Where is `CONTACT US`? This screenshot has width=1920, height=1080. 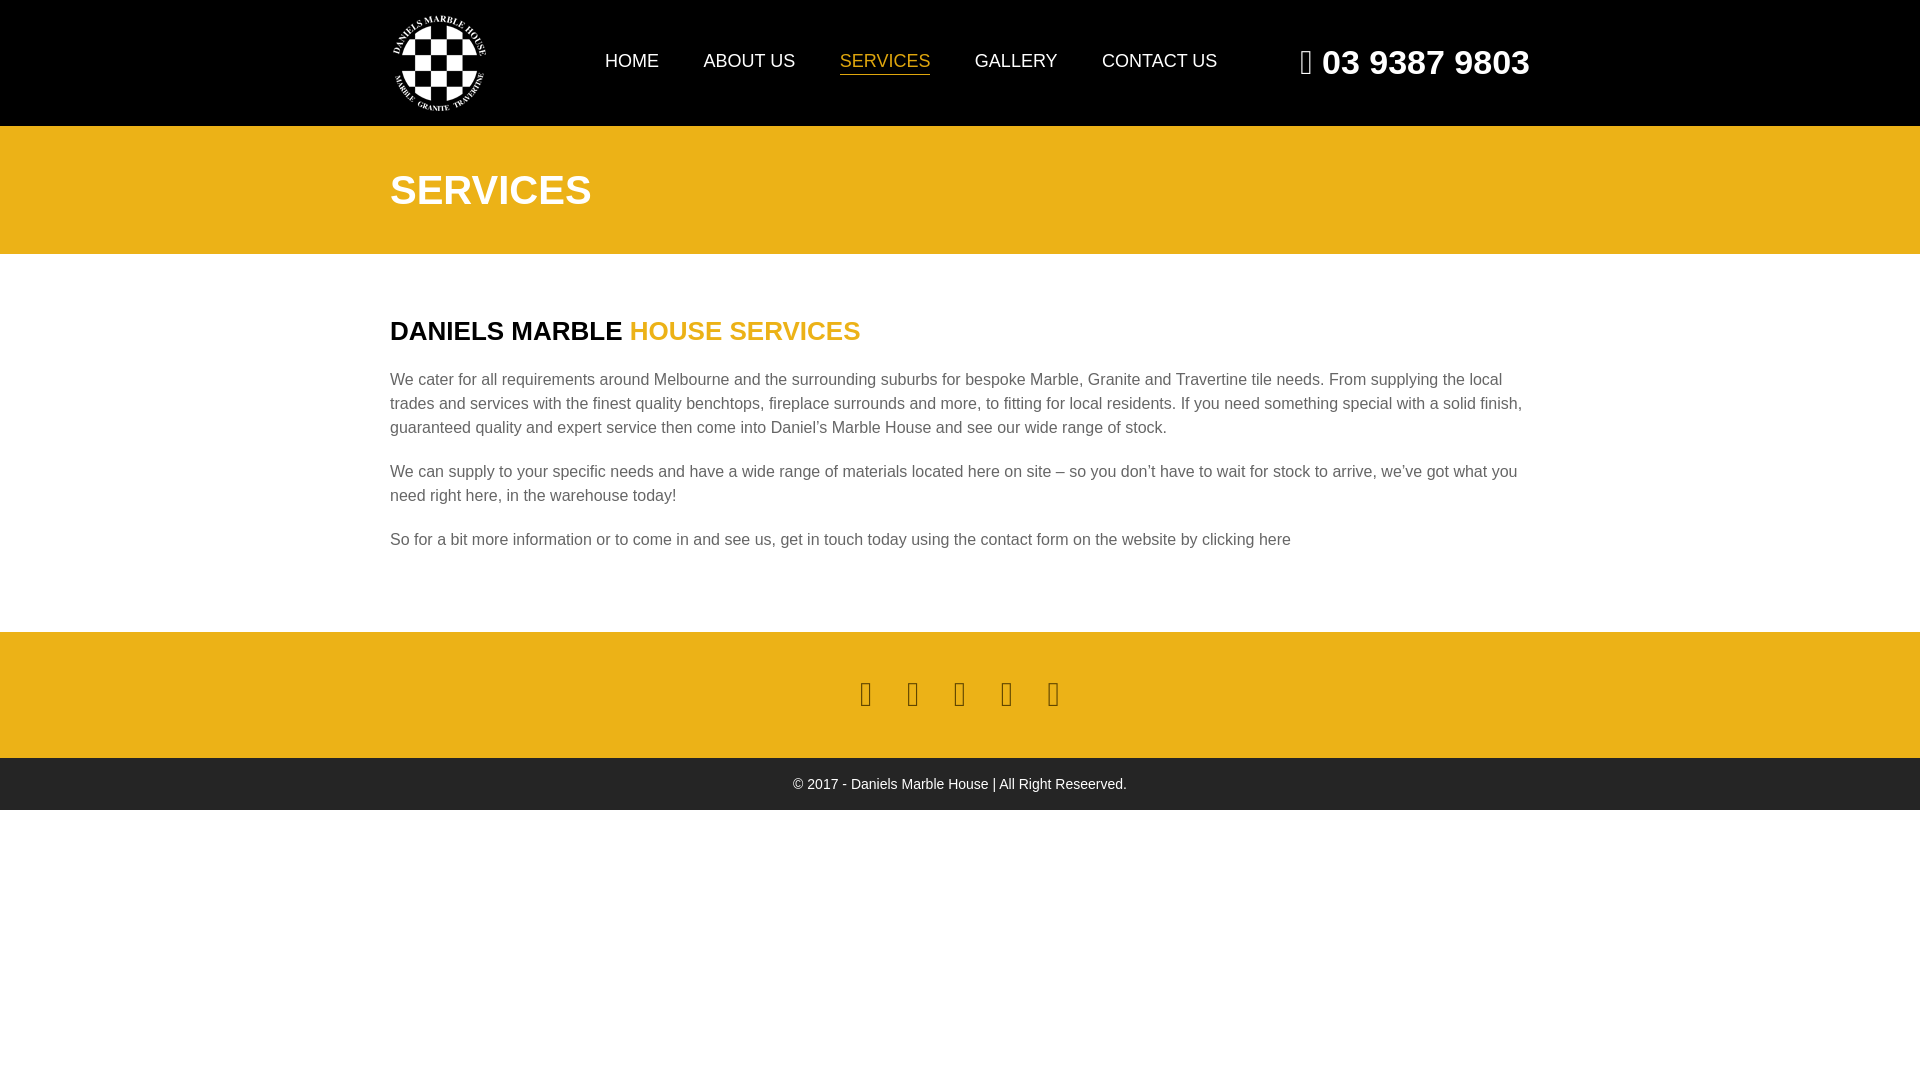
CONTACT US is located at coordinates (1160, 61).